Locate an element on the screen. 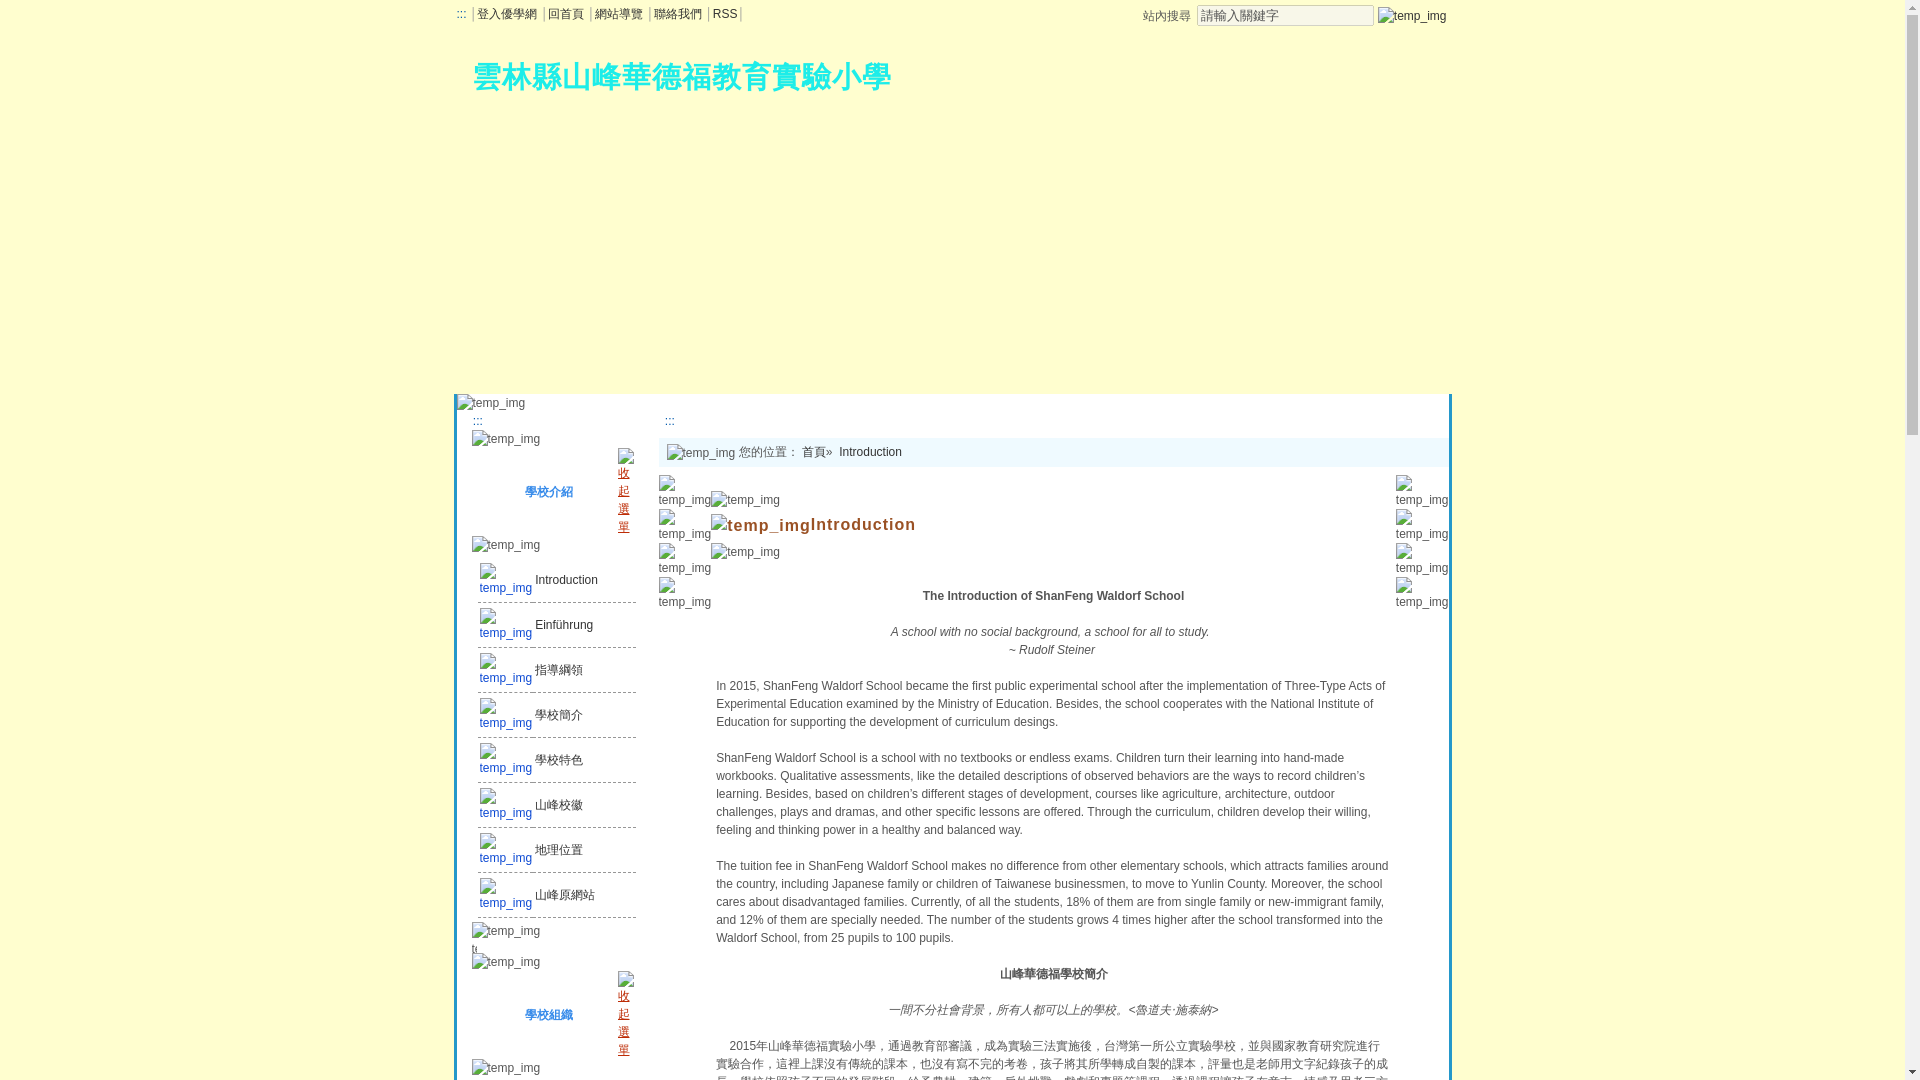 The height and width of the screenshot is (1080, 1920). Introduction is located at coordinates (528, 481).